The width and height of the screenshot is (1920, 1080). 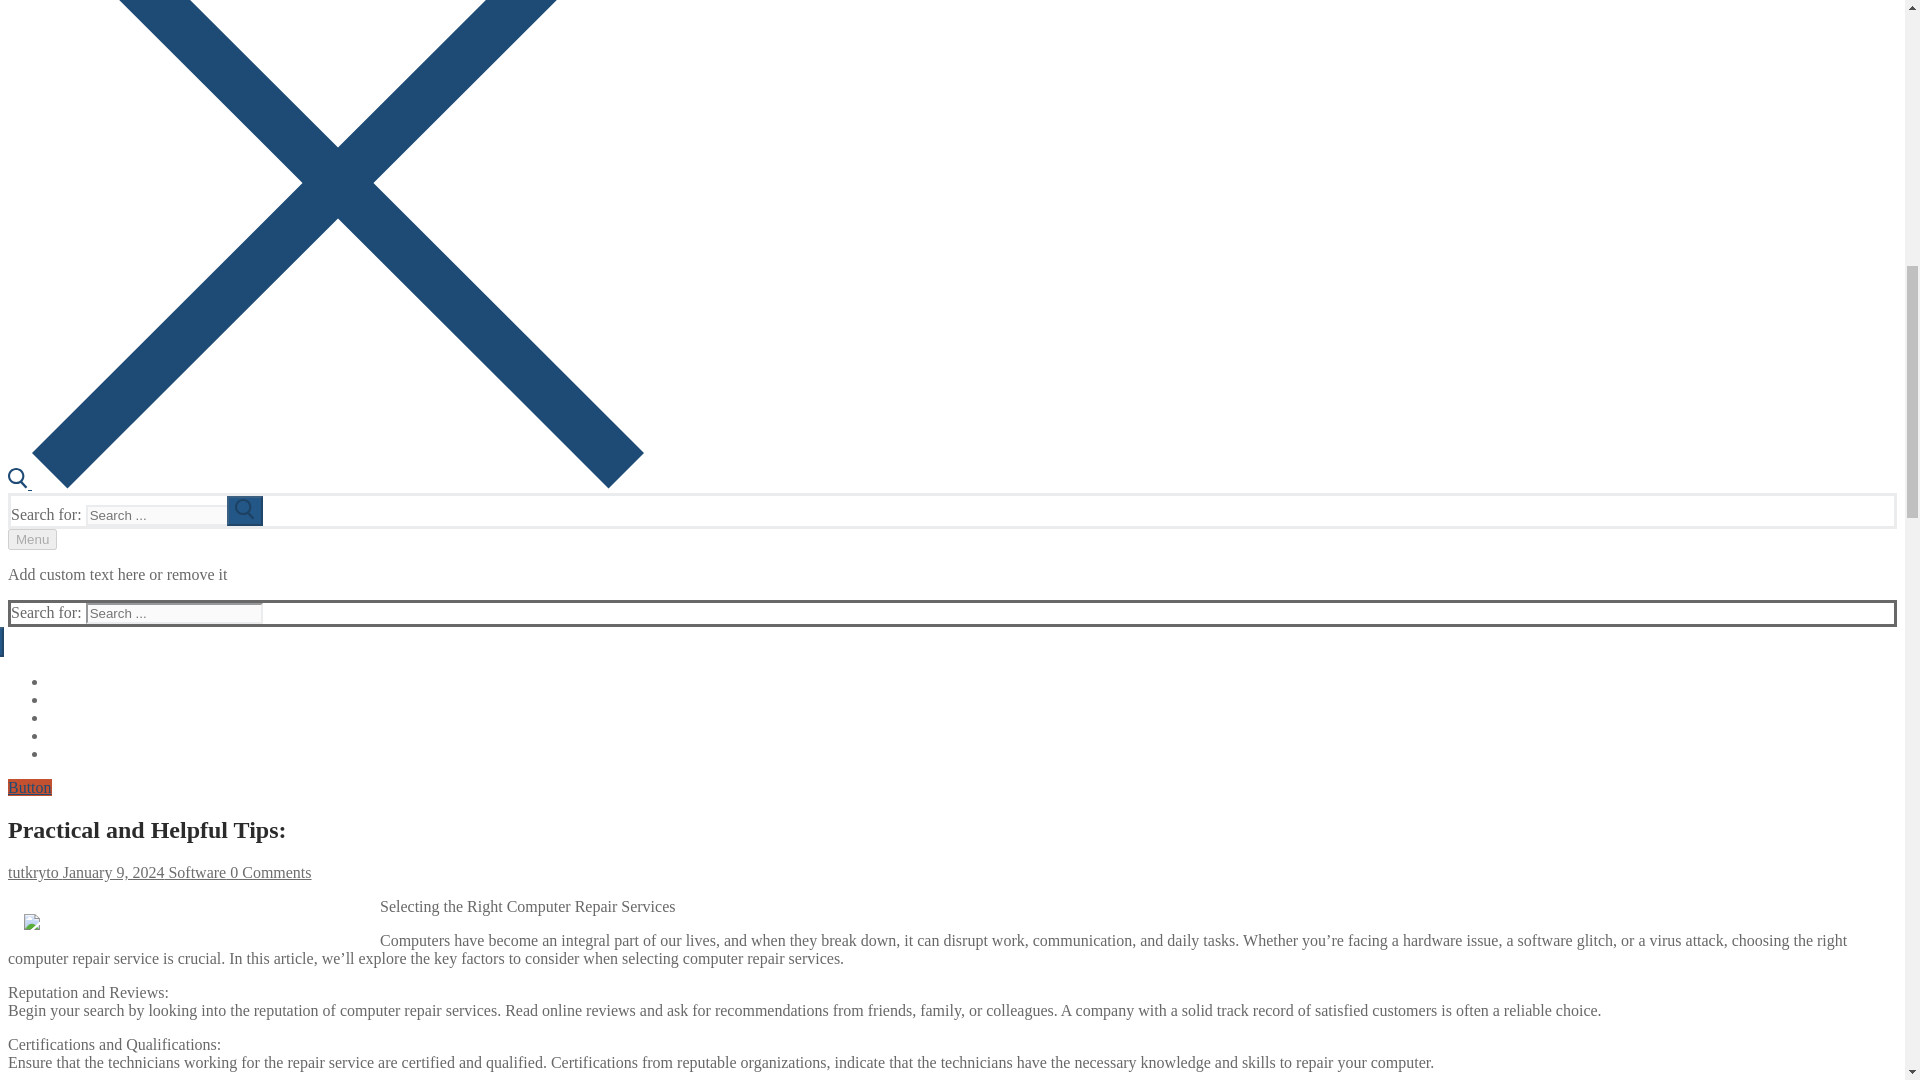 What do you see at coordinates (29, 786) in the screenshot?
I see `Button` at bounding box center [29, 786].